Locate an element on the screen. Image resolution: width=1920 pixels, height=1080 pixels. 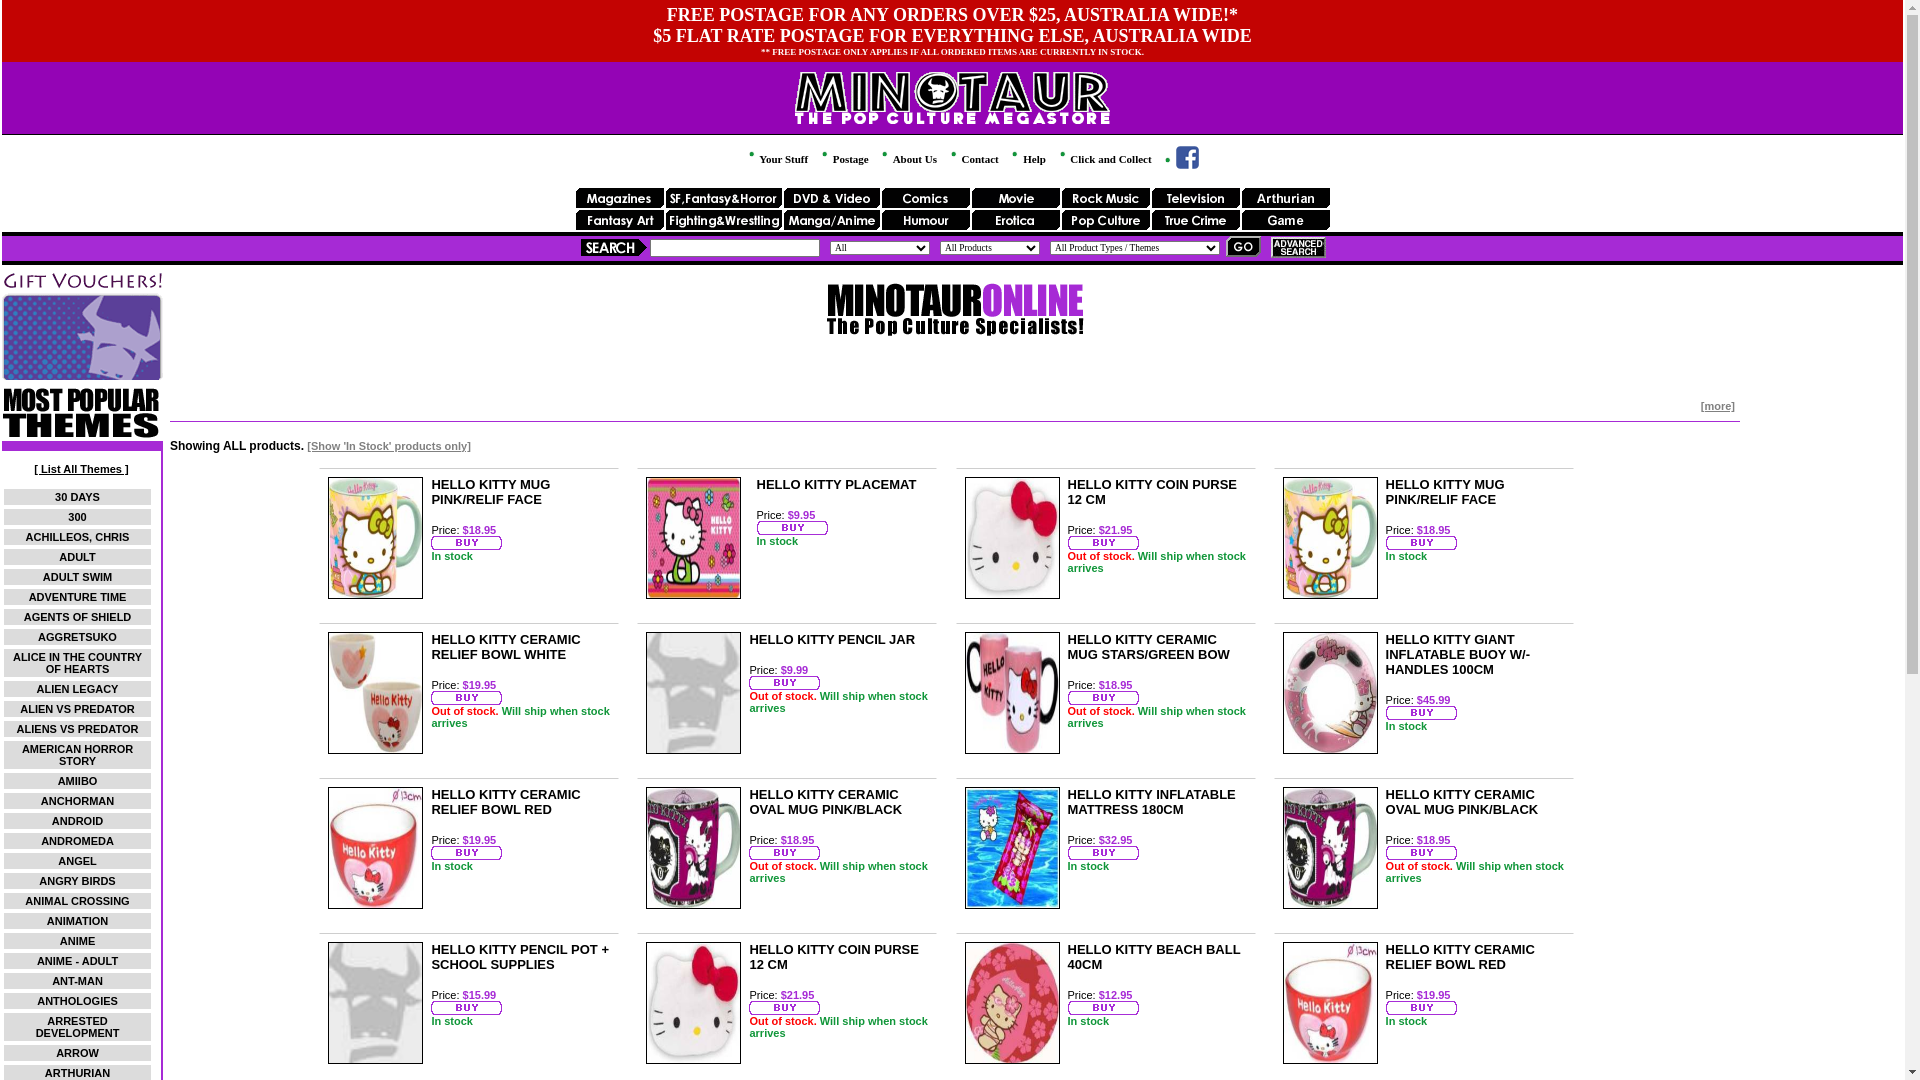
 Help is located at coordinates (1027, 159).